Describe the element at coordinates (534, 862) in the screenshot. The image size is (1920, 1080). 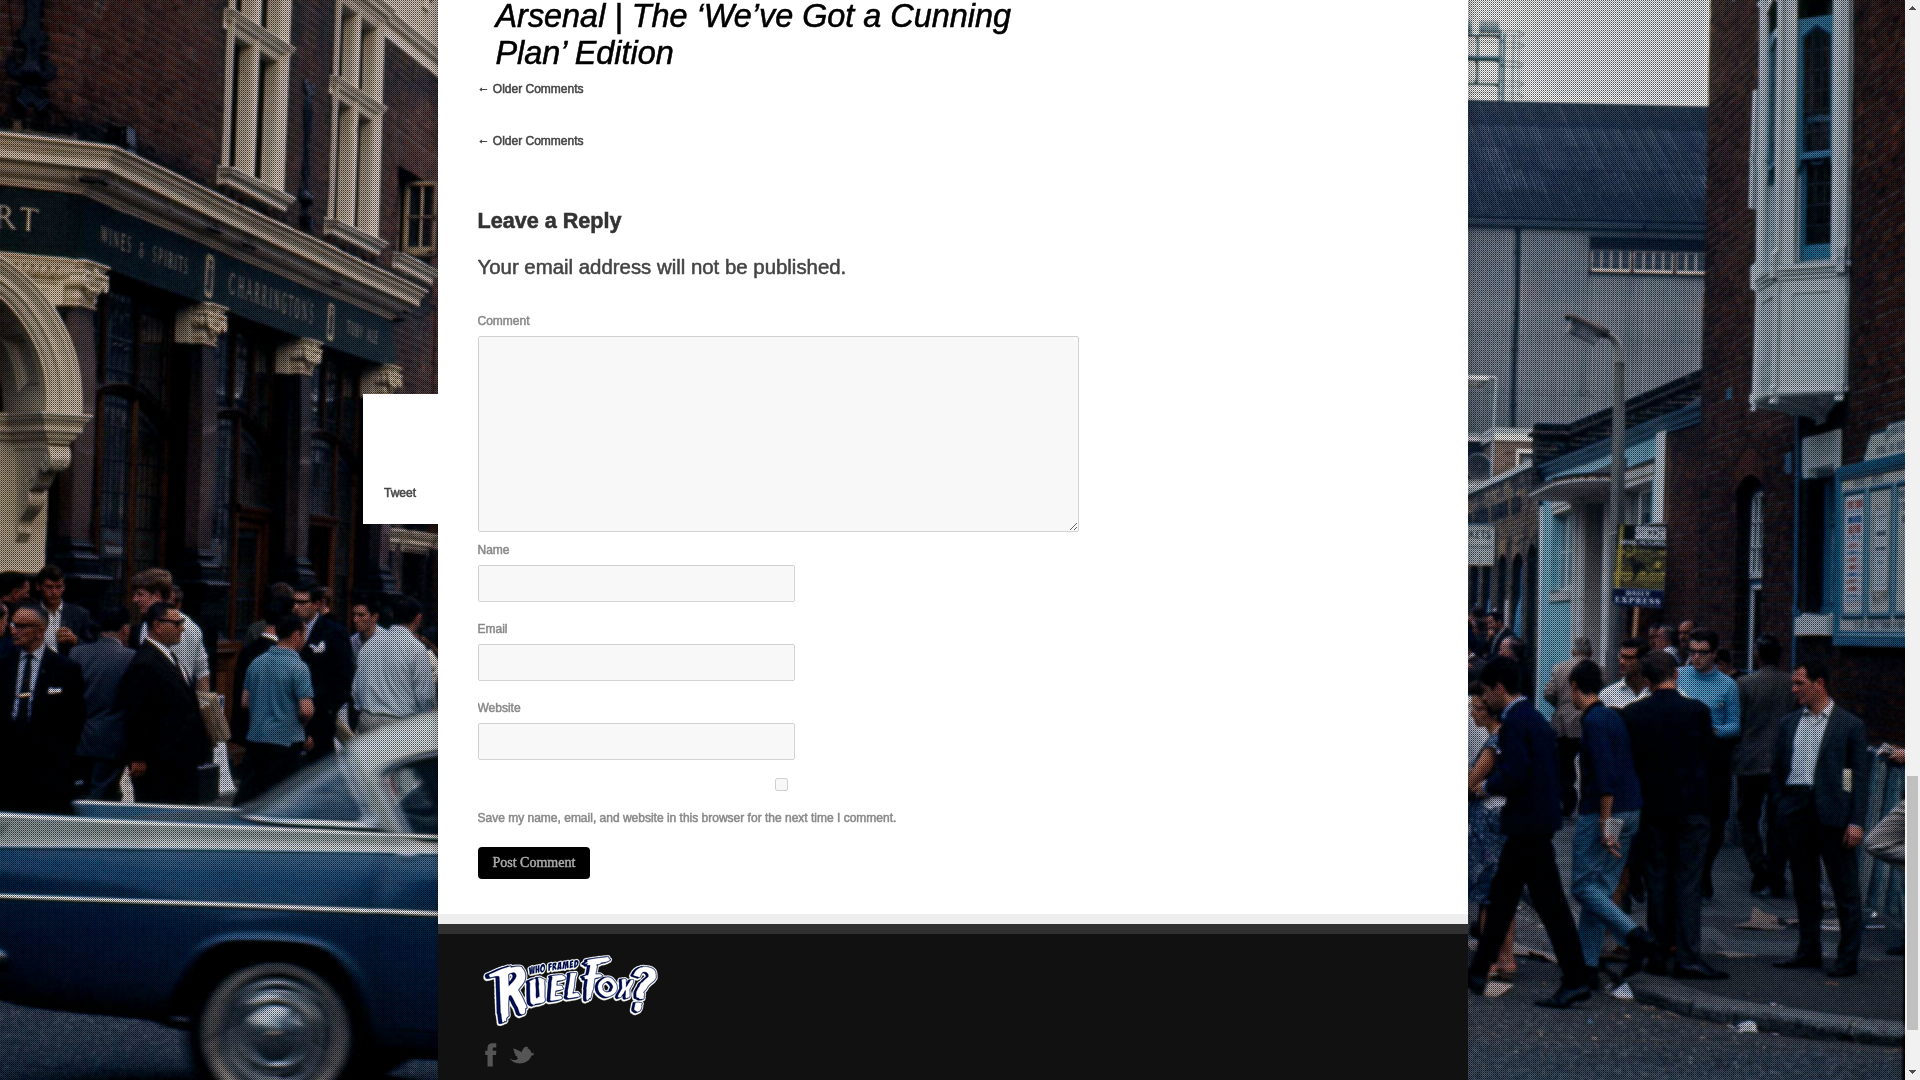
I see `Post Comment` at that location.